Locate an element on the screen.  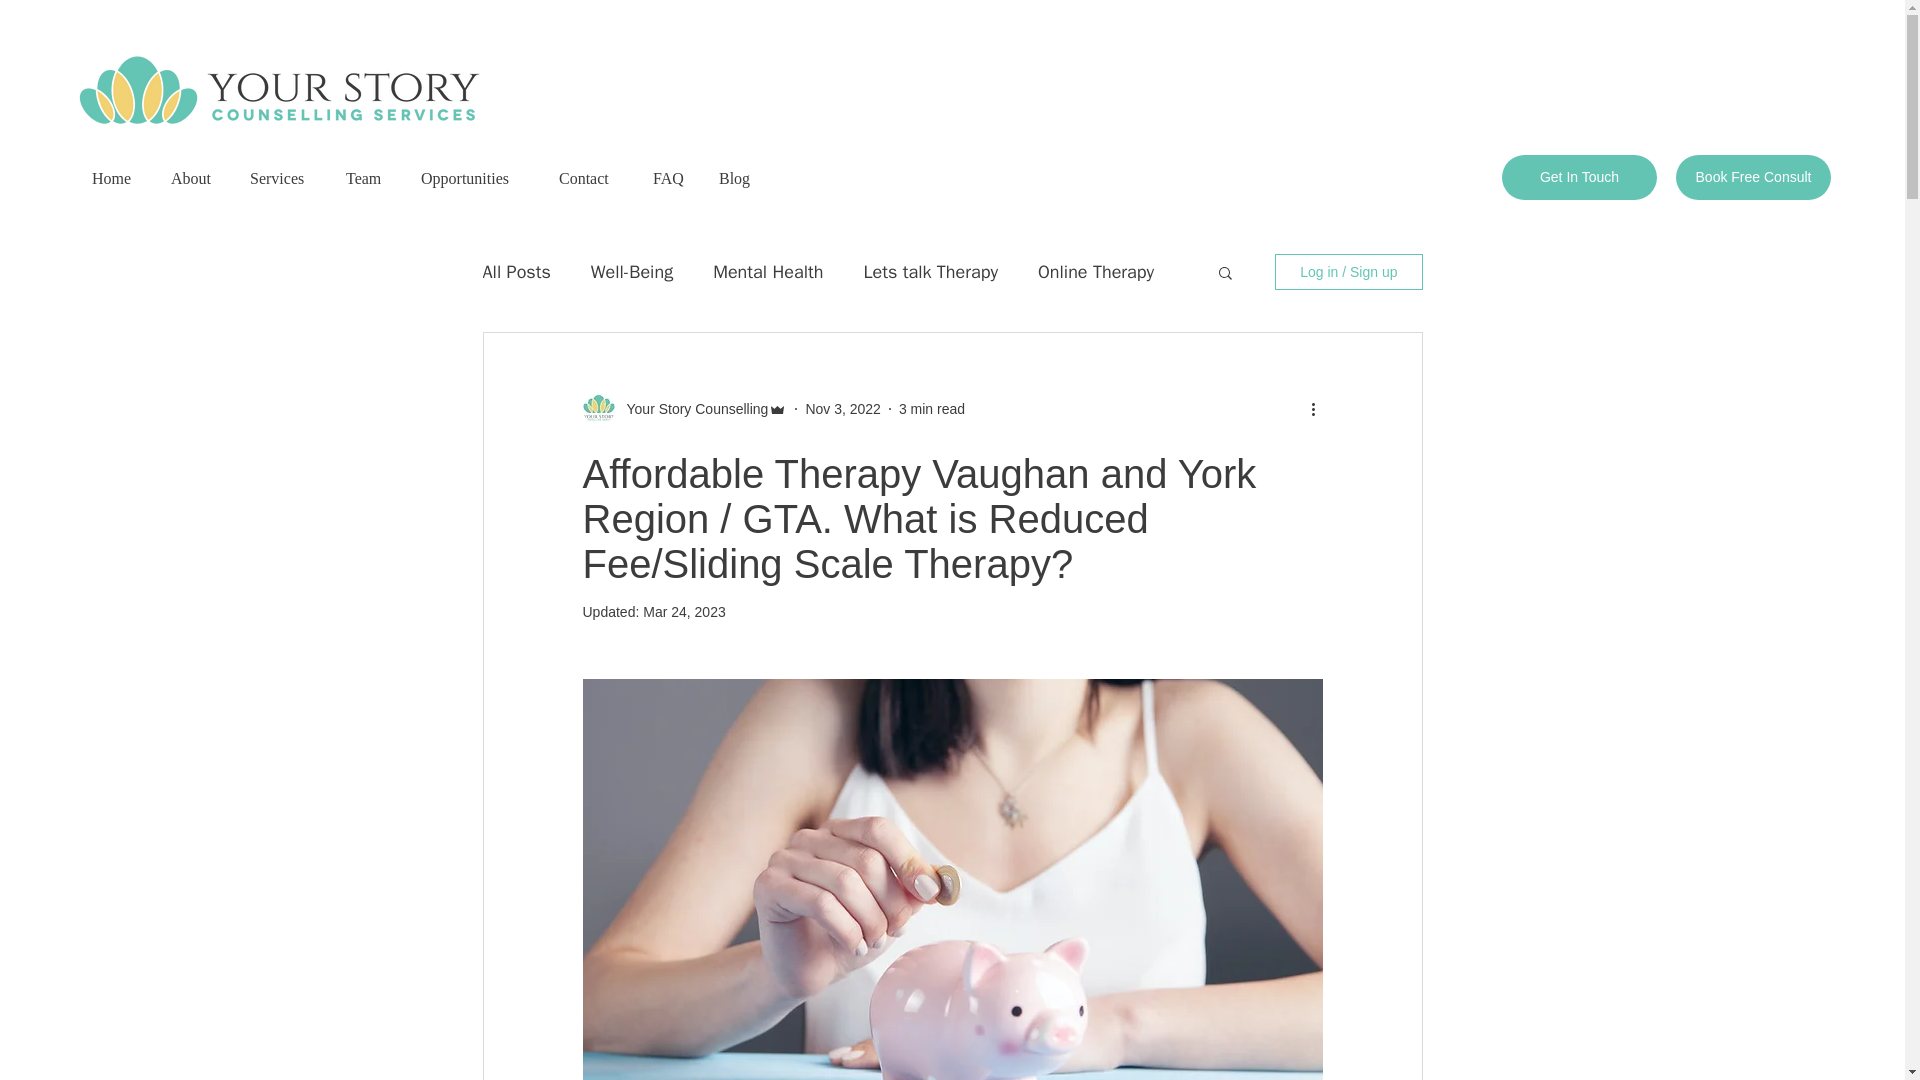
Get In Touch is located at coordinates (1578, 177).